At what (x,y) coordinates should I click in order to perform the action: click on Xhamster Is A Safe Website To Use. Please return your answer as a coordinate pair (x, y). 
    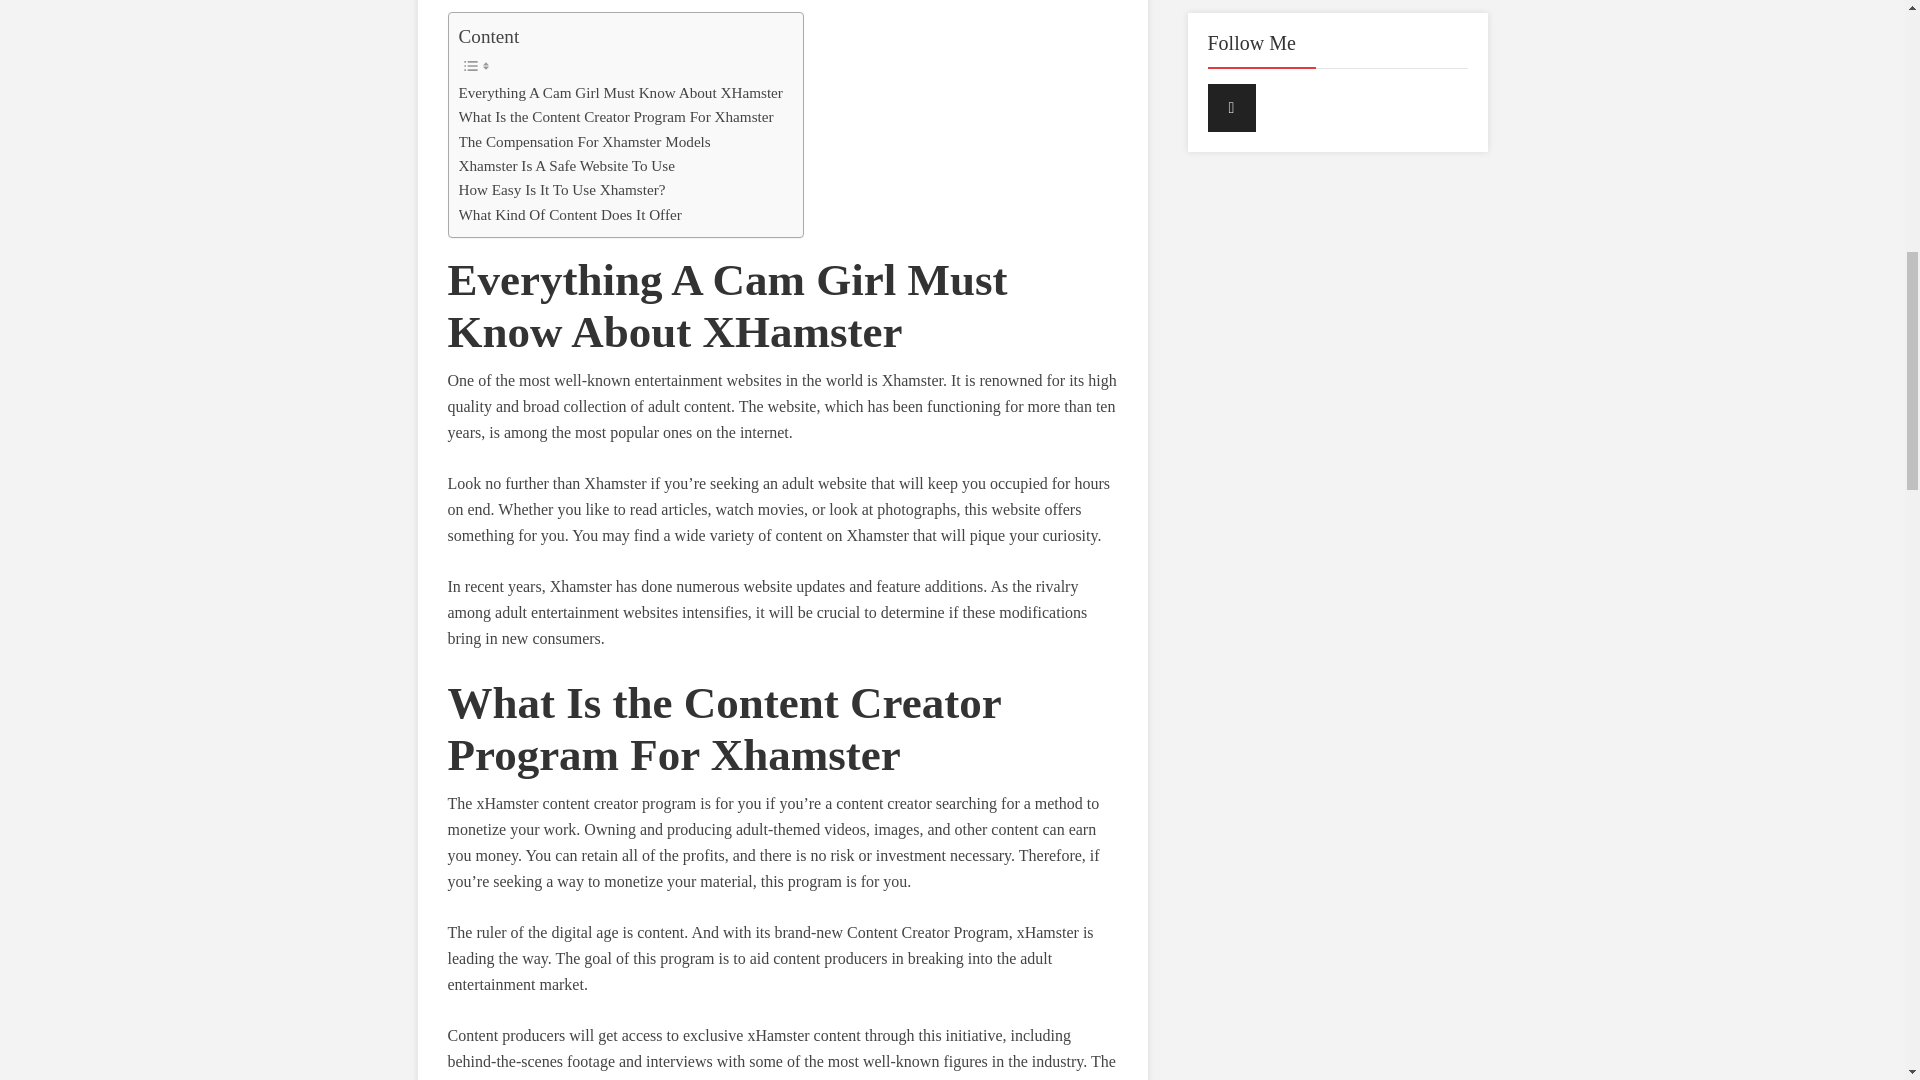
    Looking at the image, I should click on (566, 166).